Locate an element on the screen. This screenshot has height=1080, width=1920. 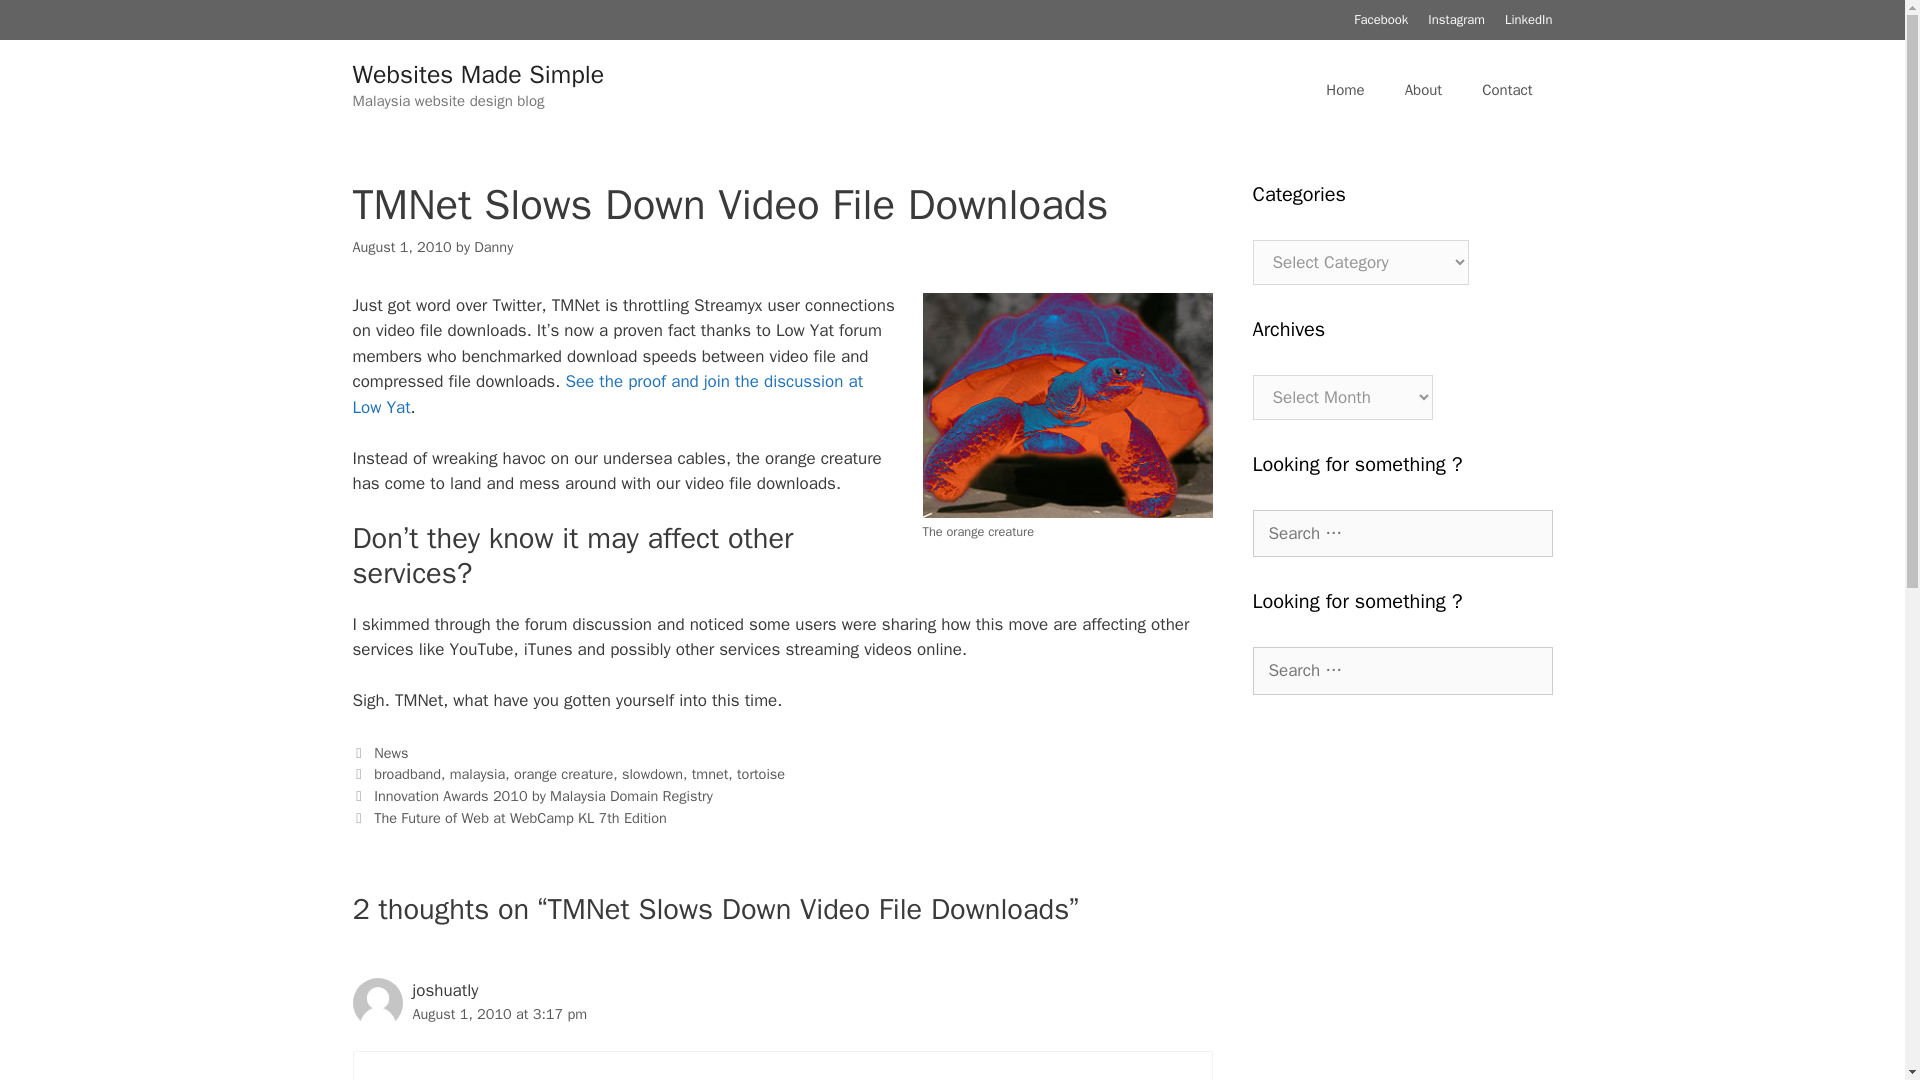
malaysia is located at coordinates (478, 774).